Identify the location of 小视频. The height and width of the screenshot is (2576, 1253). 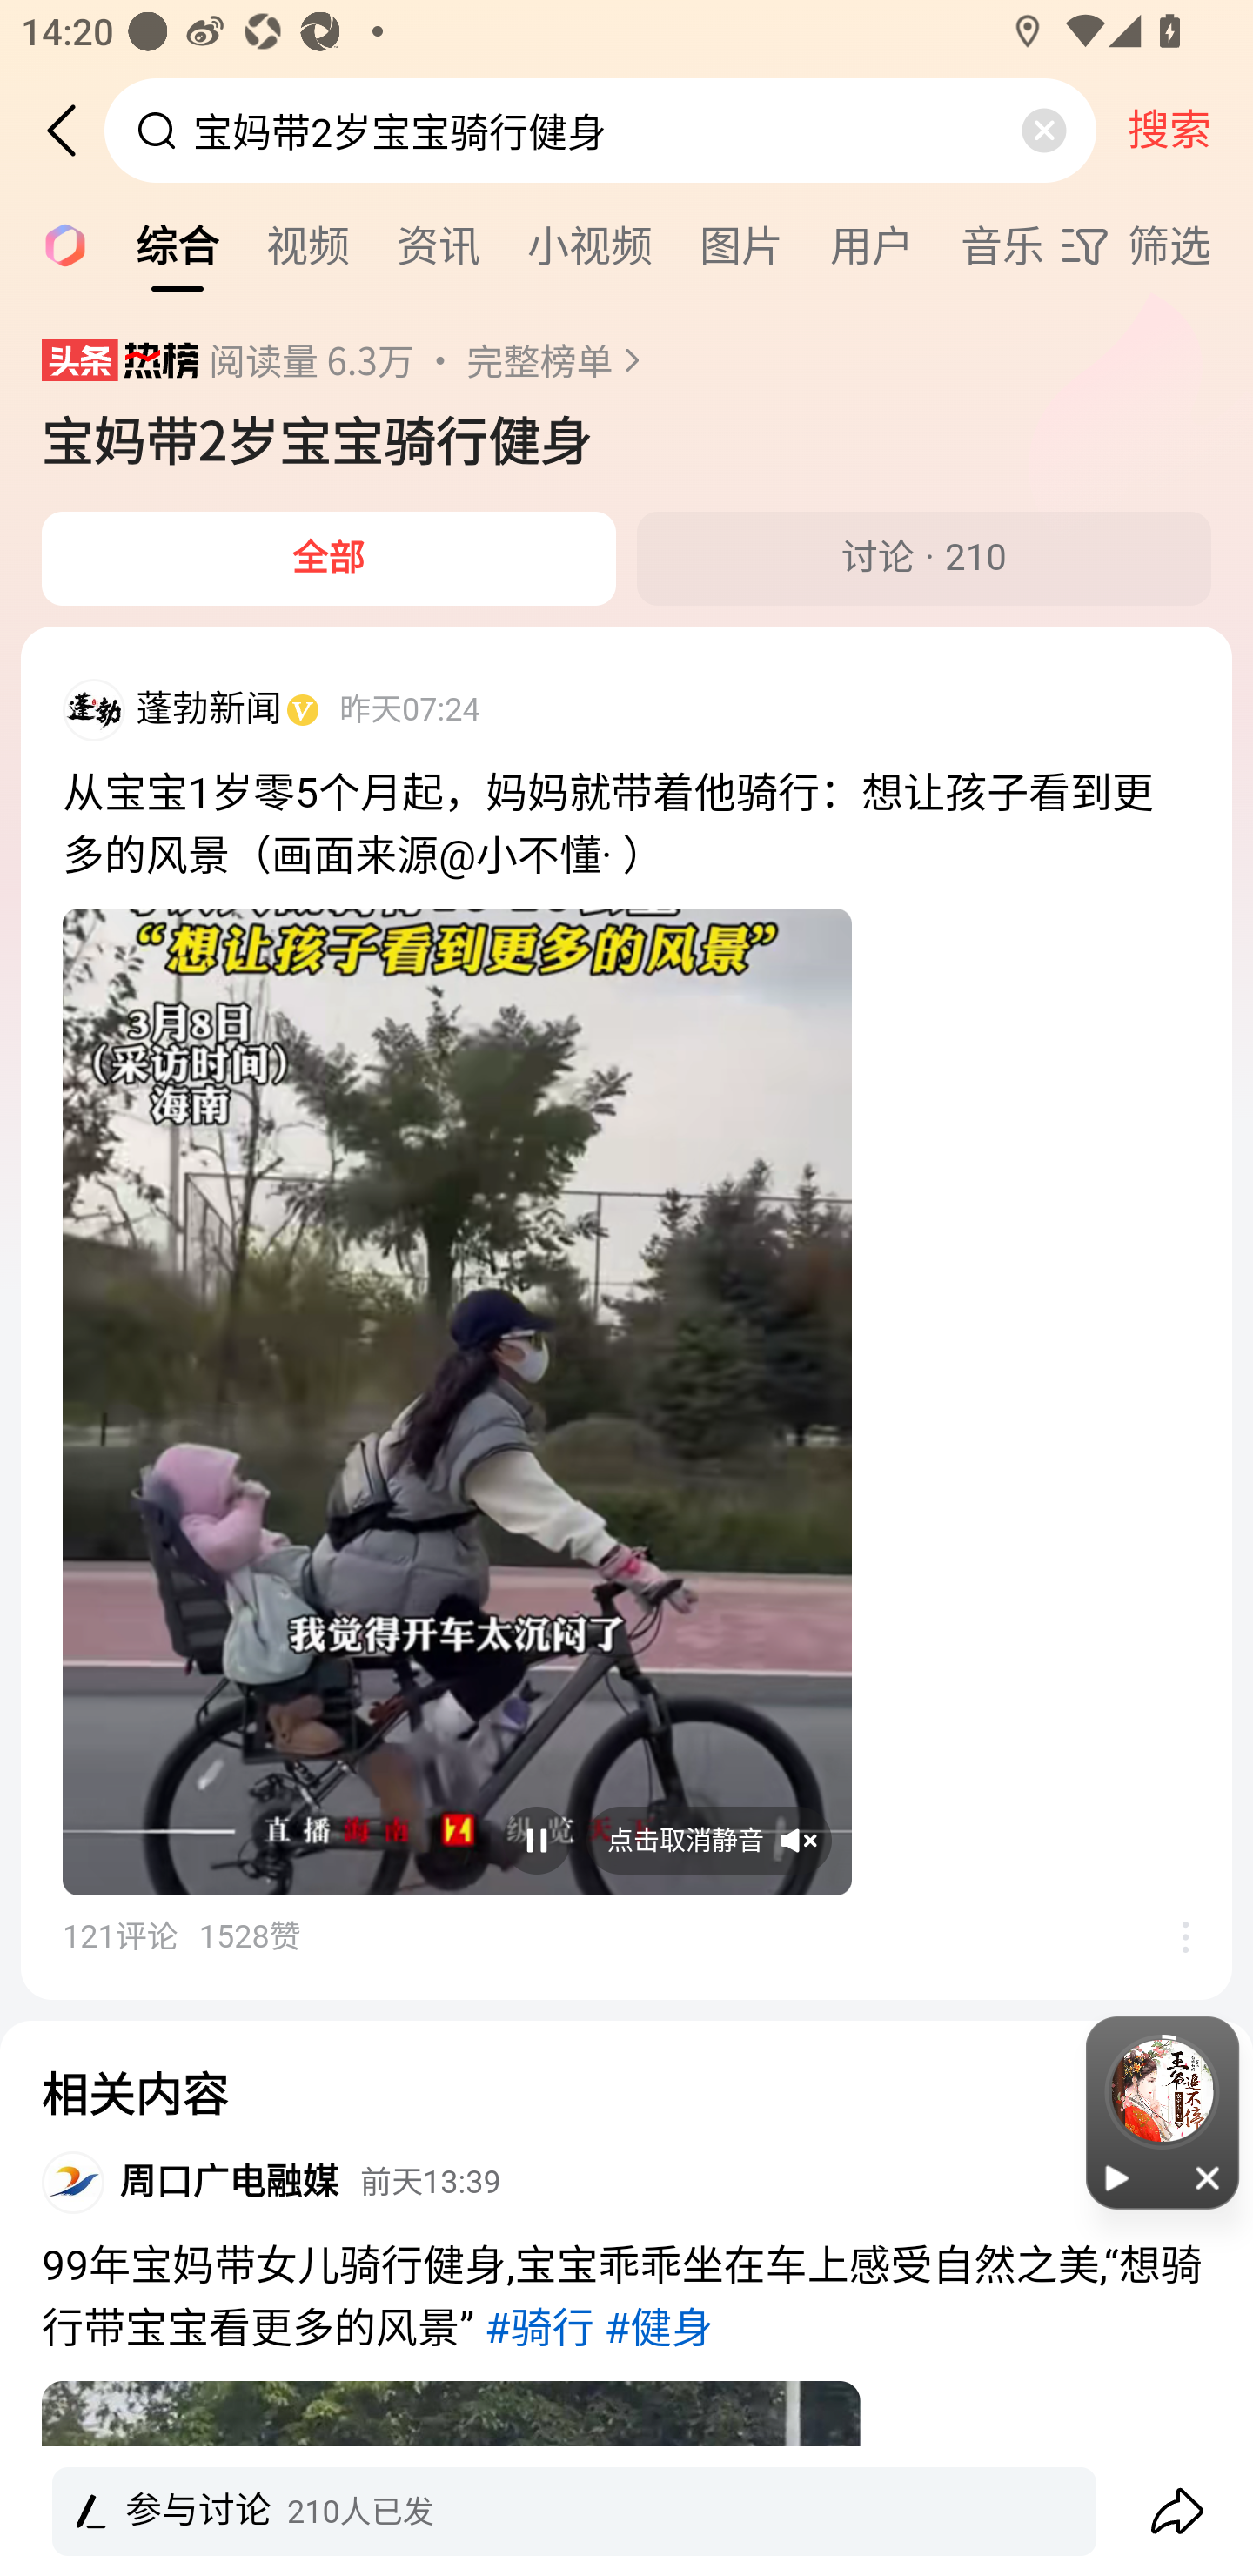
(590, 244).